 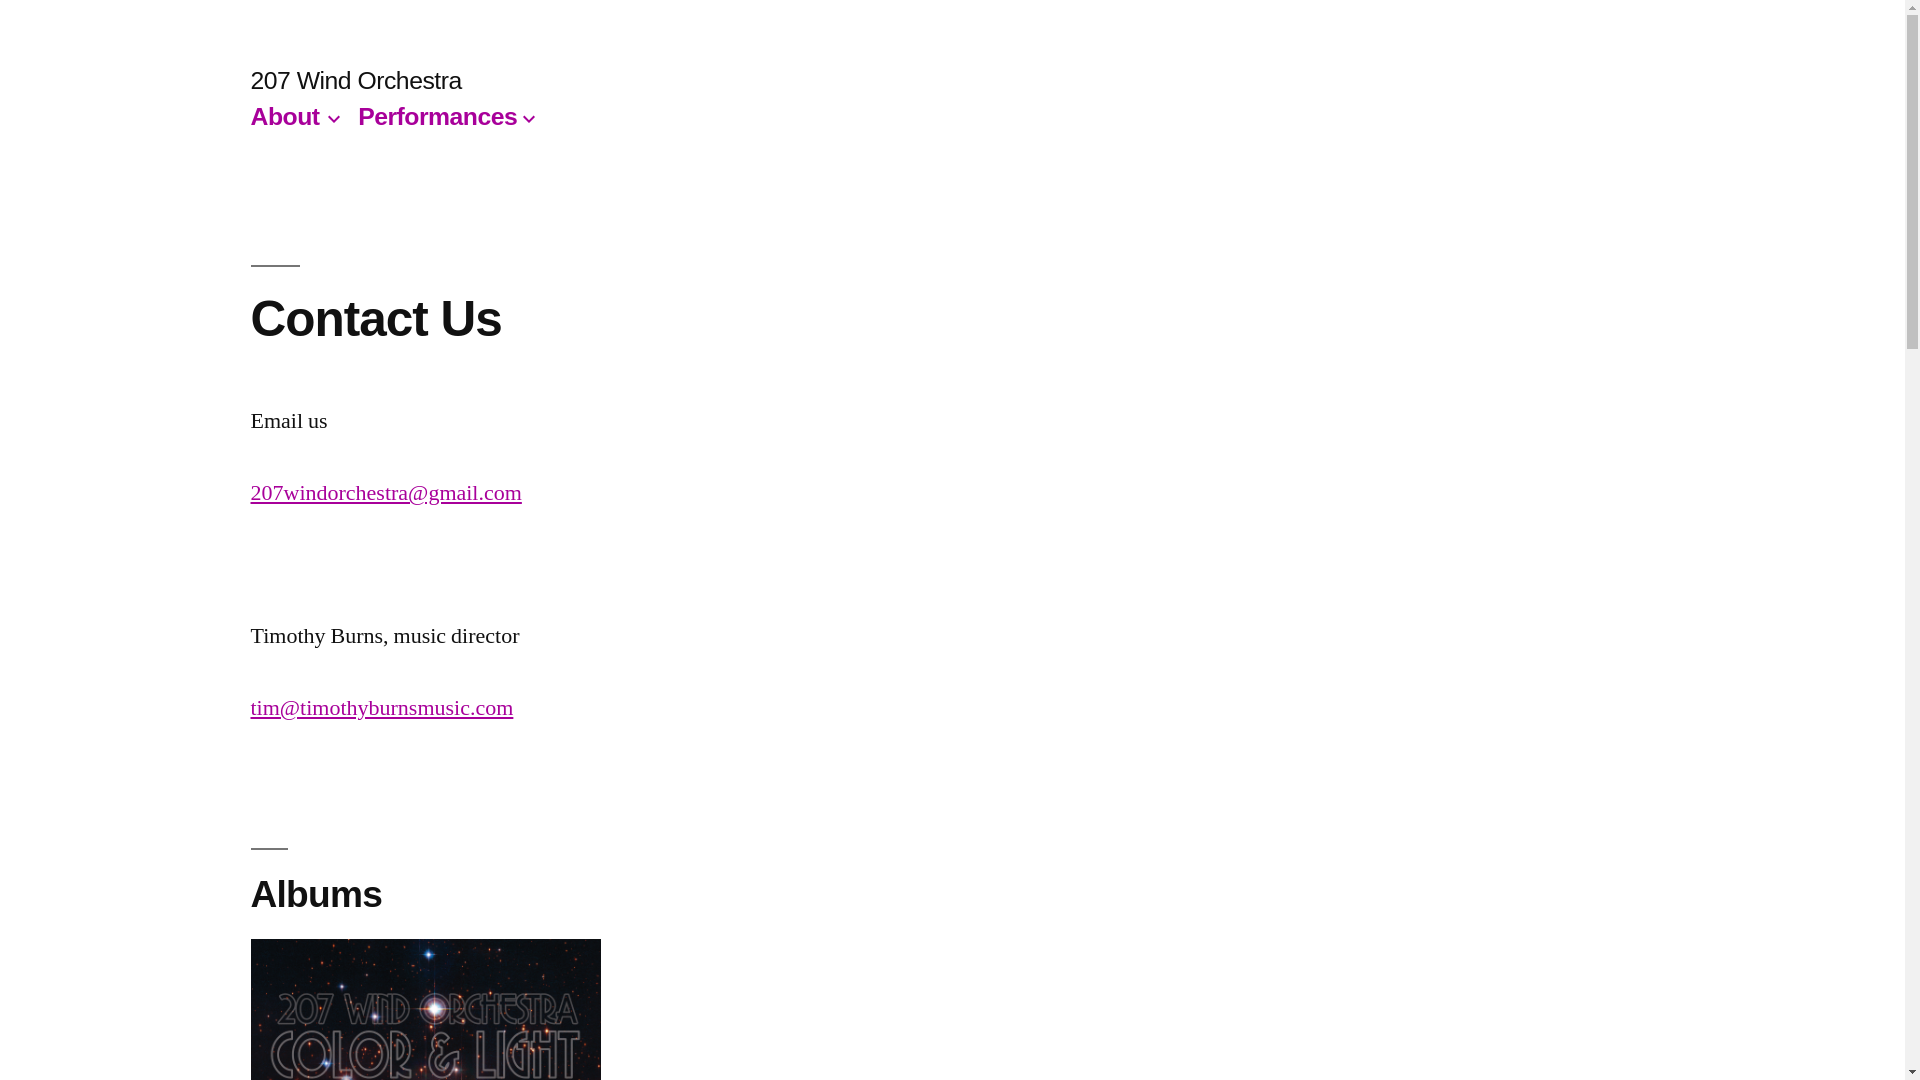 What do you see at coordinates (356, 80) in the screenshot?
I see `207 Wind Orchestra` at bounding box center [356, 80].